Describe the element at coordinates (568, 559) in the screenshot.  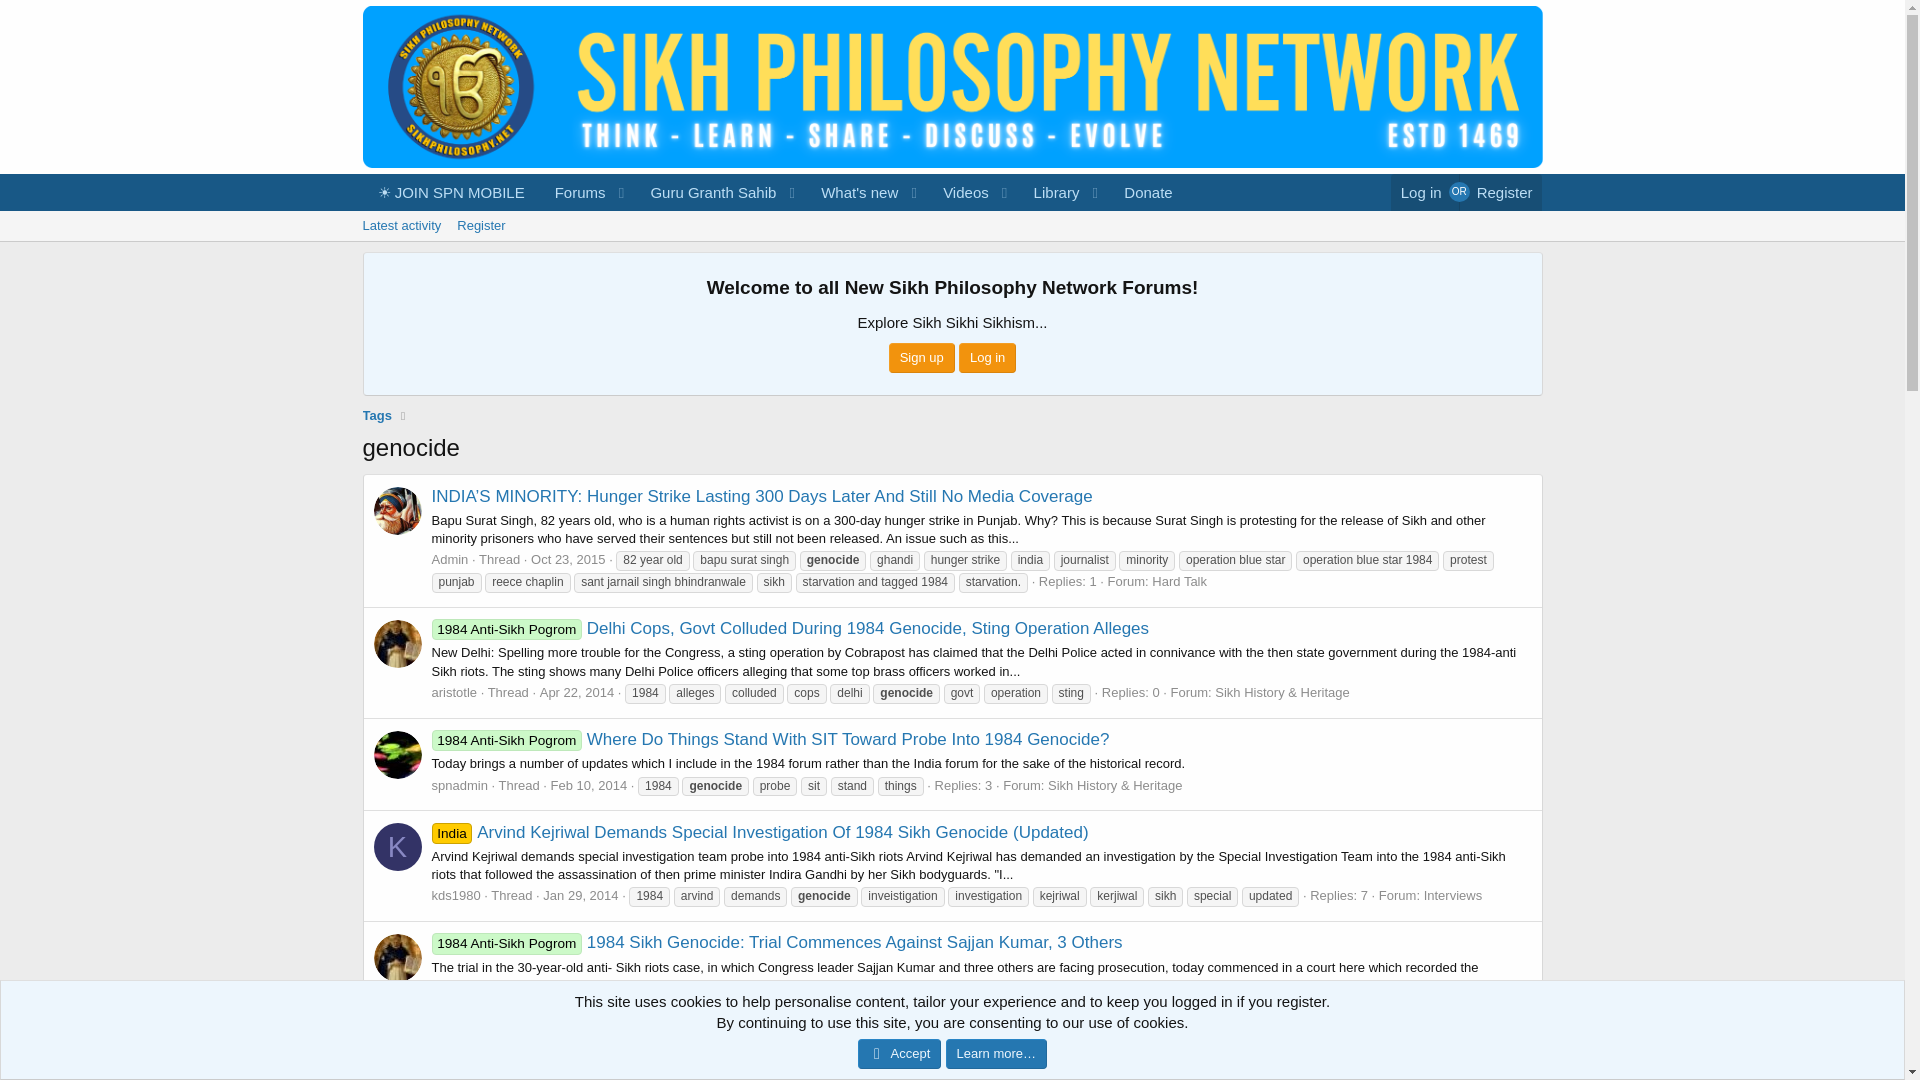
I see `Oct 23, 2015 at 1:08 PM` at that location.